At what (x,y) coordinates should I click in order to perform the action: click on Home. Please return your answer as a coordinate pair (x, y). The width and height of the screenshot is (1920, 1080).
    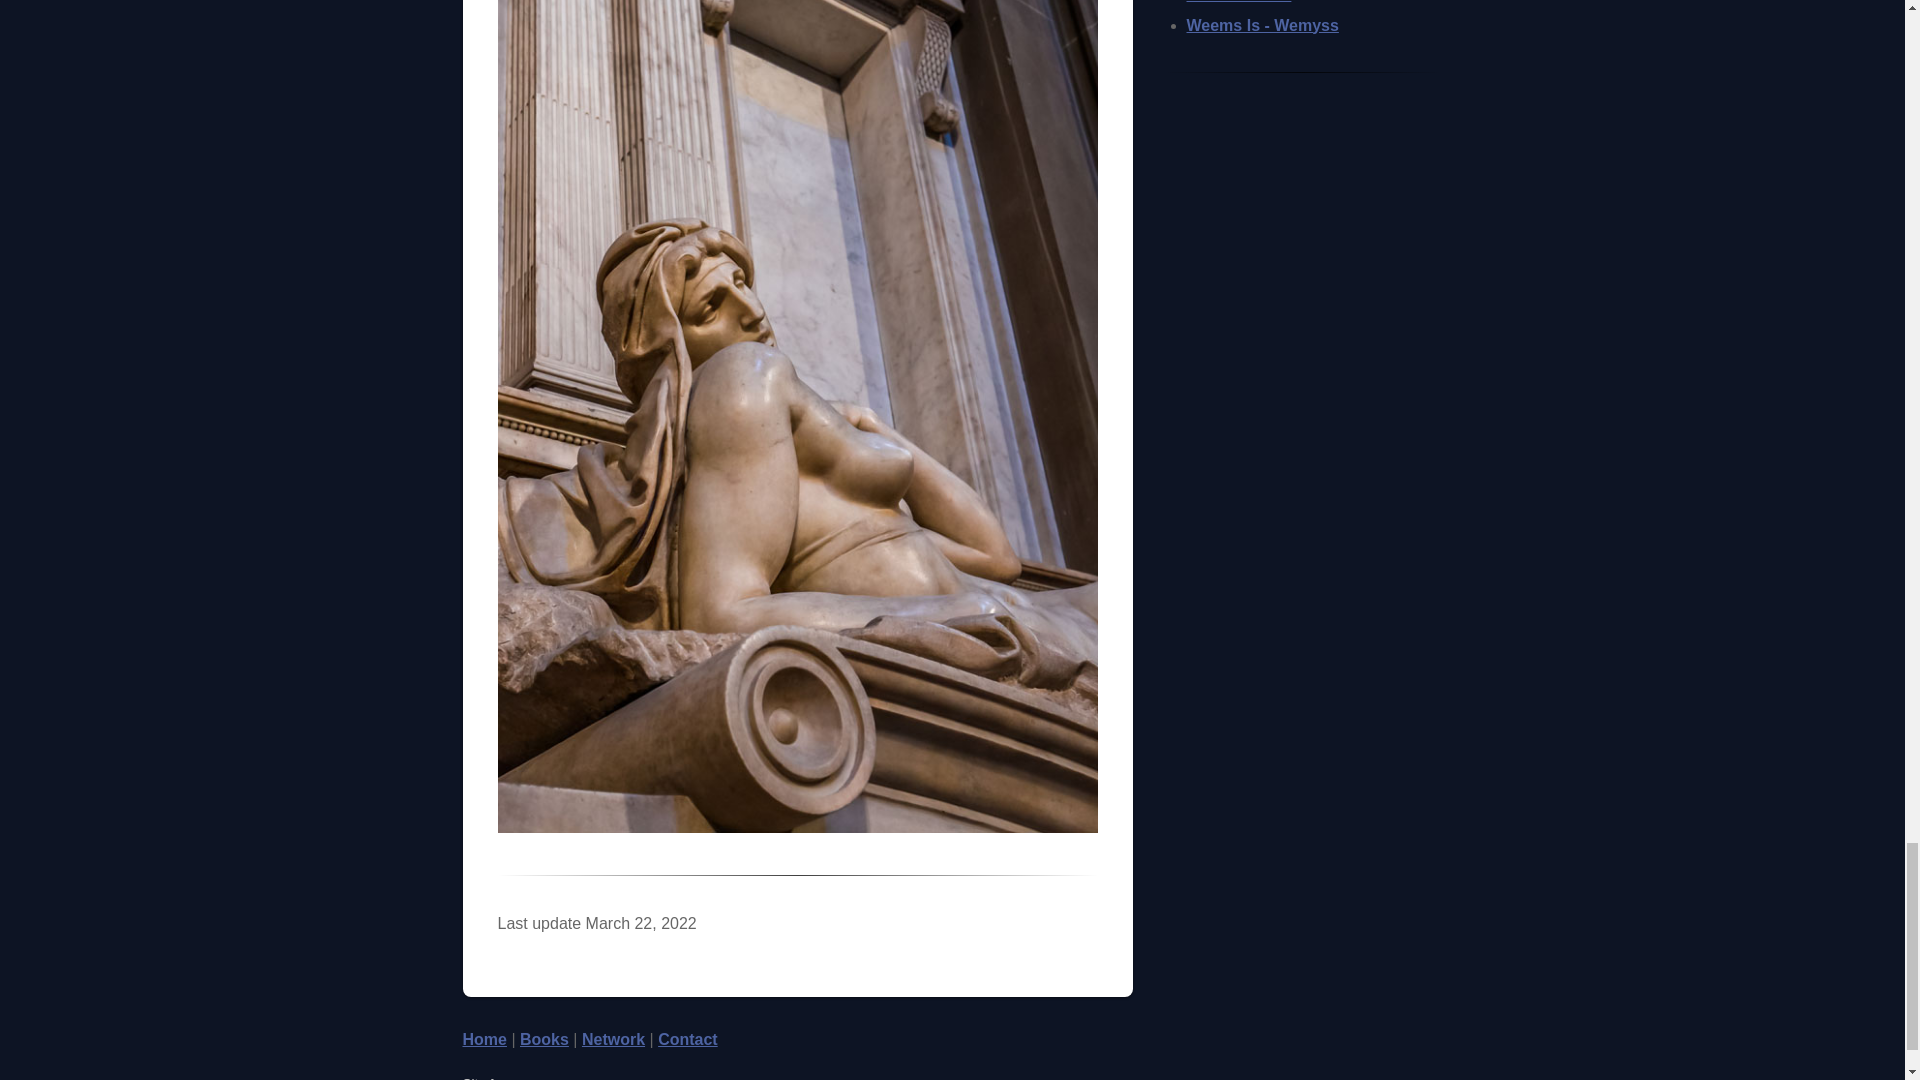
    Looking at the image, I should click on (484, 1039).